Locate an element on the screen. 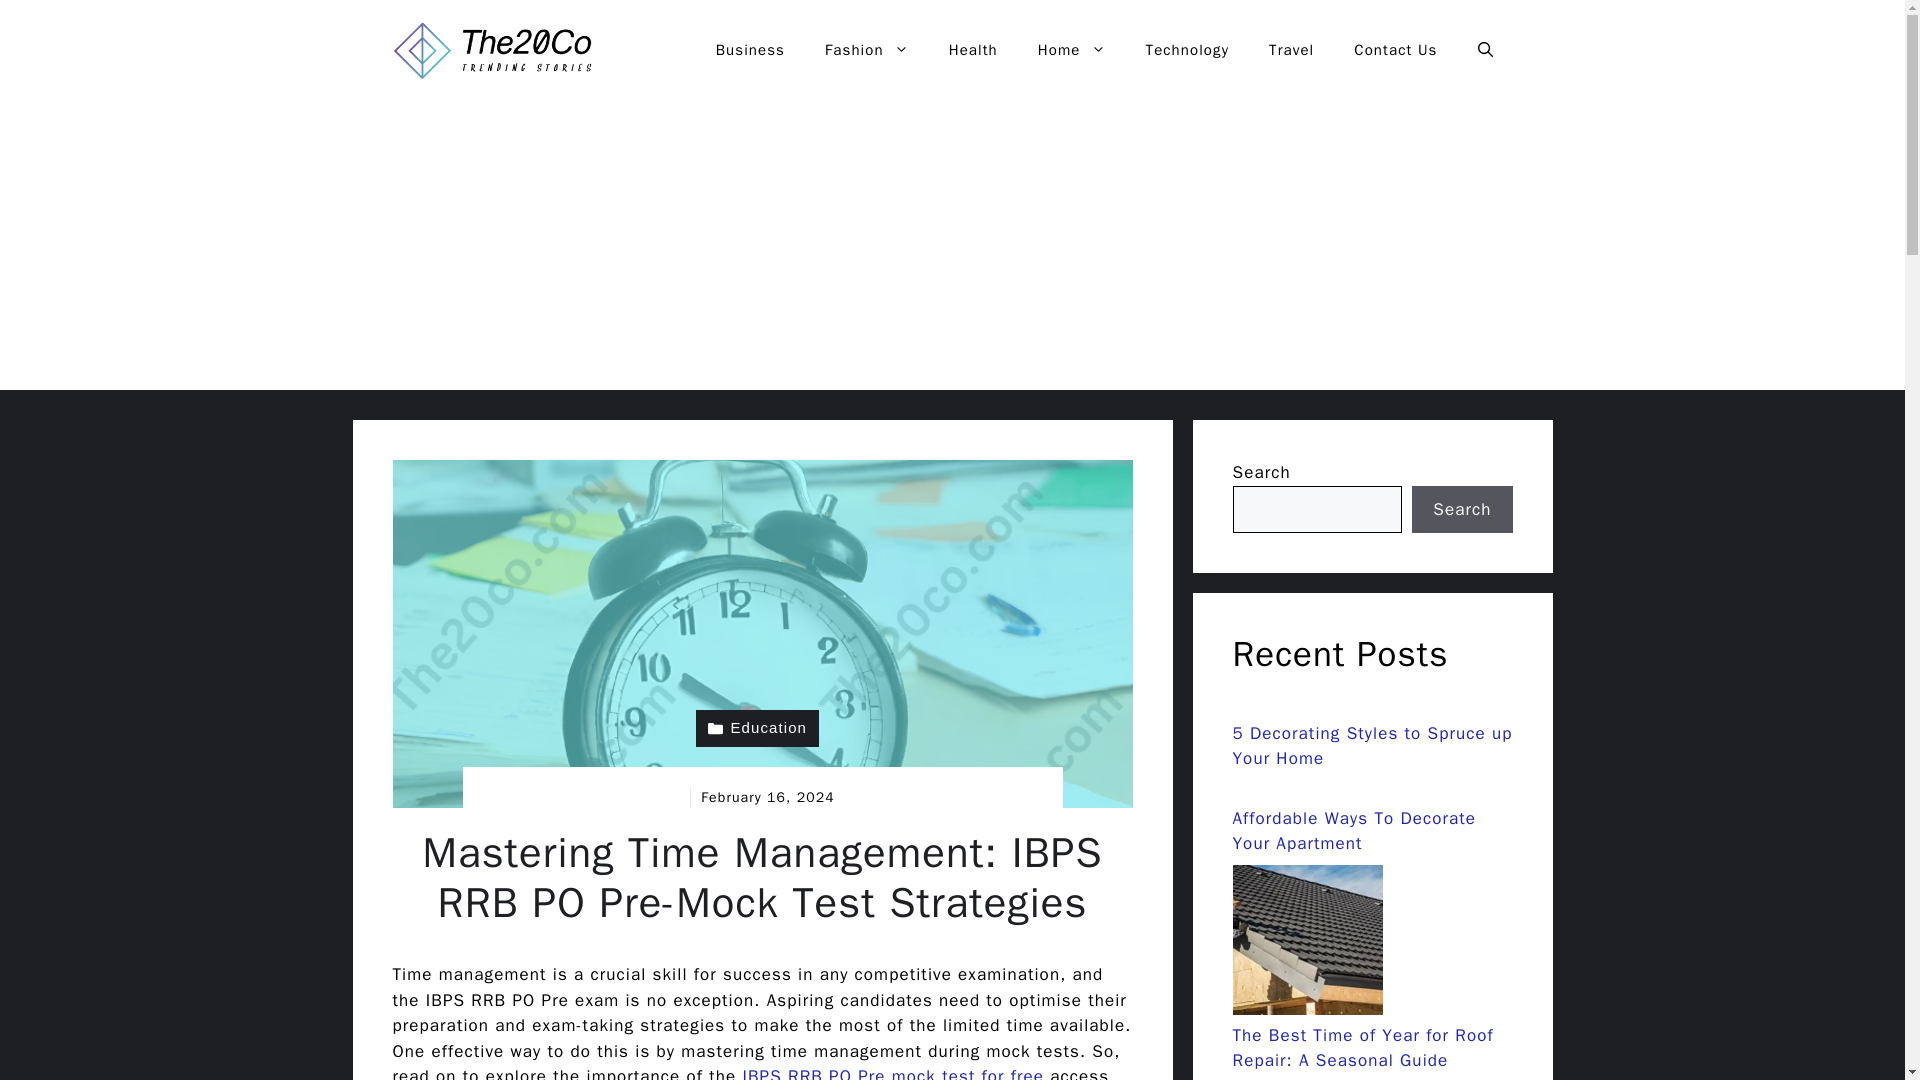  IBPS RRB PO Pre mock test for free is located at coordinates (892, 1072).